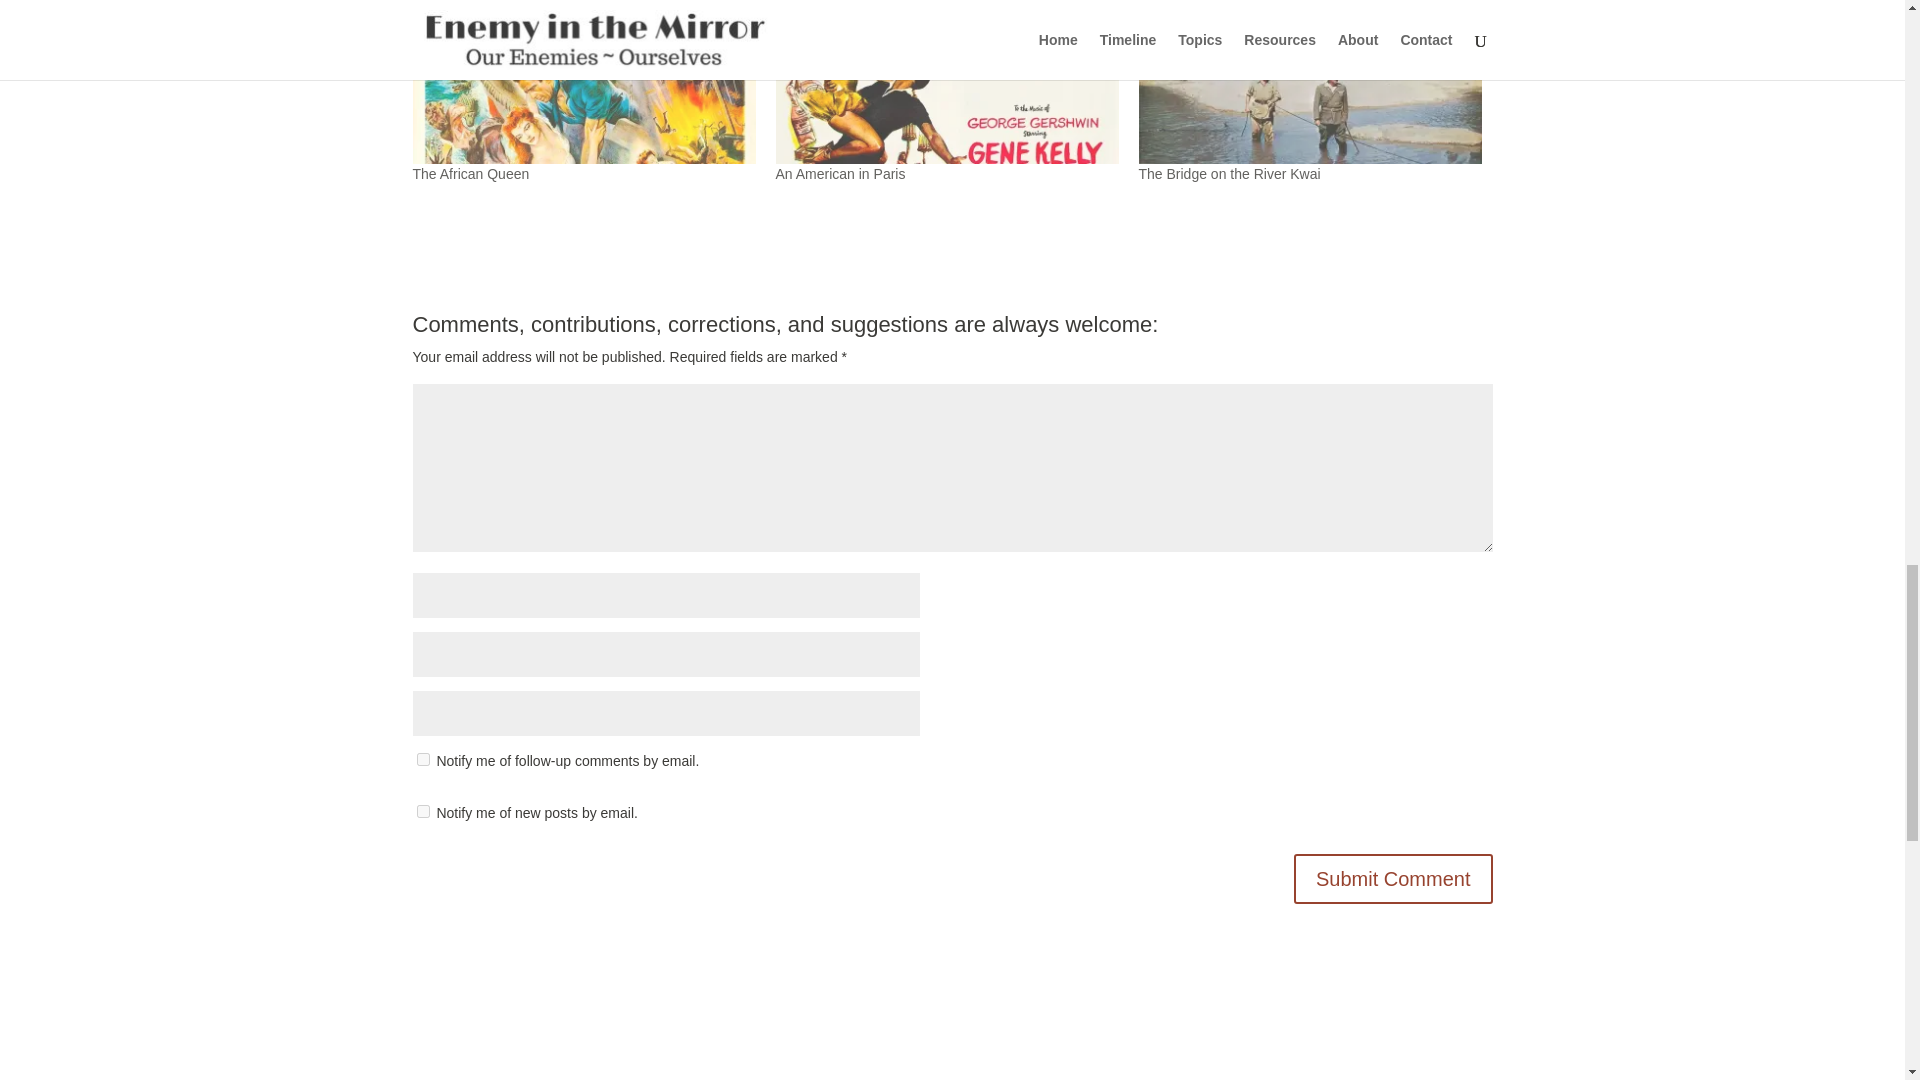  What do you see at coordinates (422, 758) in the screenshot?
I see `subscribe` at bounding box center [422, 758].